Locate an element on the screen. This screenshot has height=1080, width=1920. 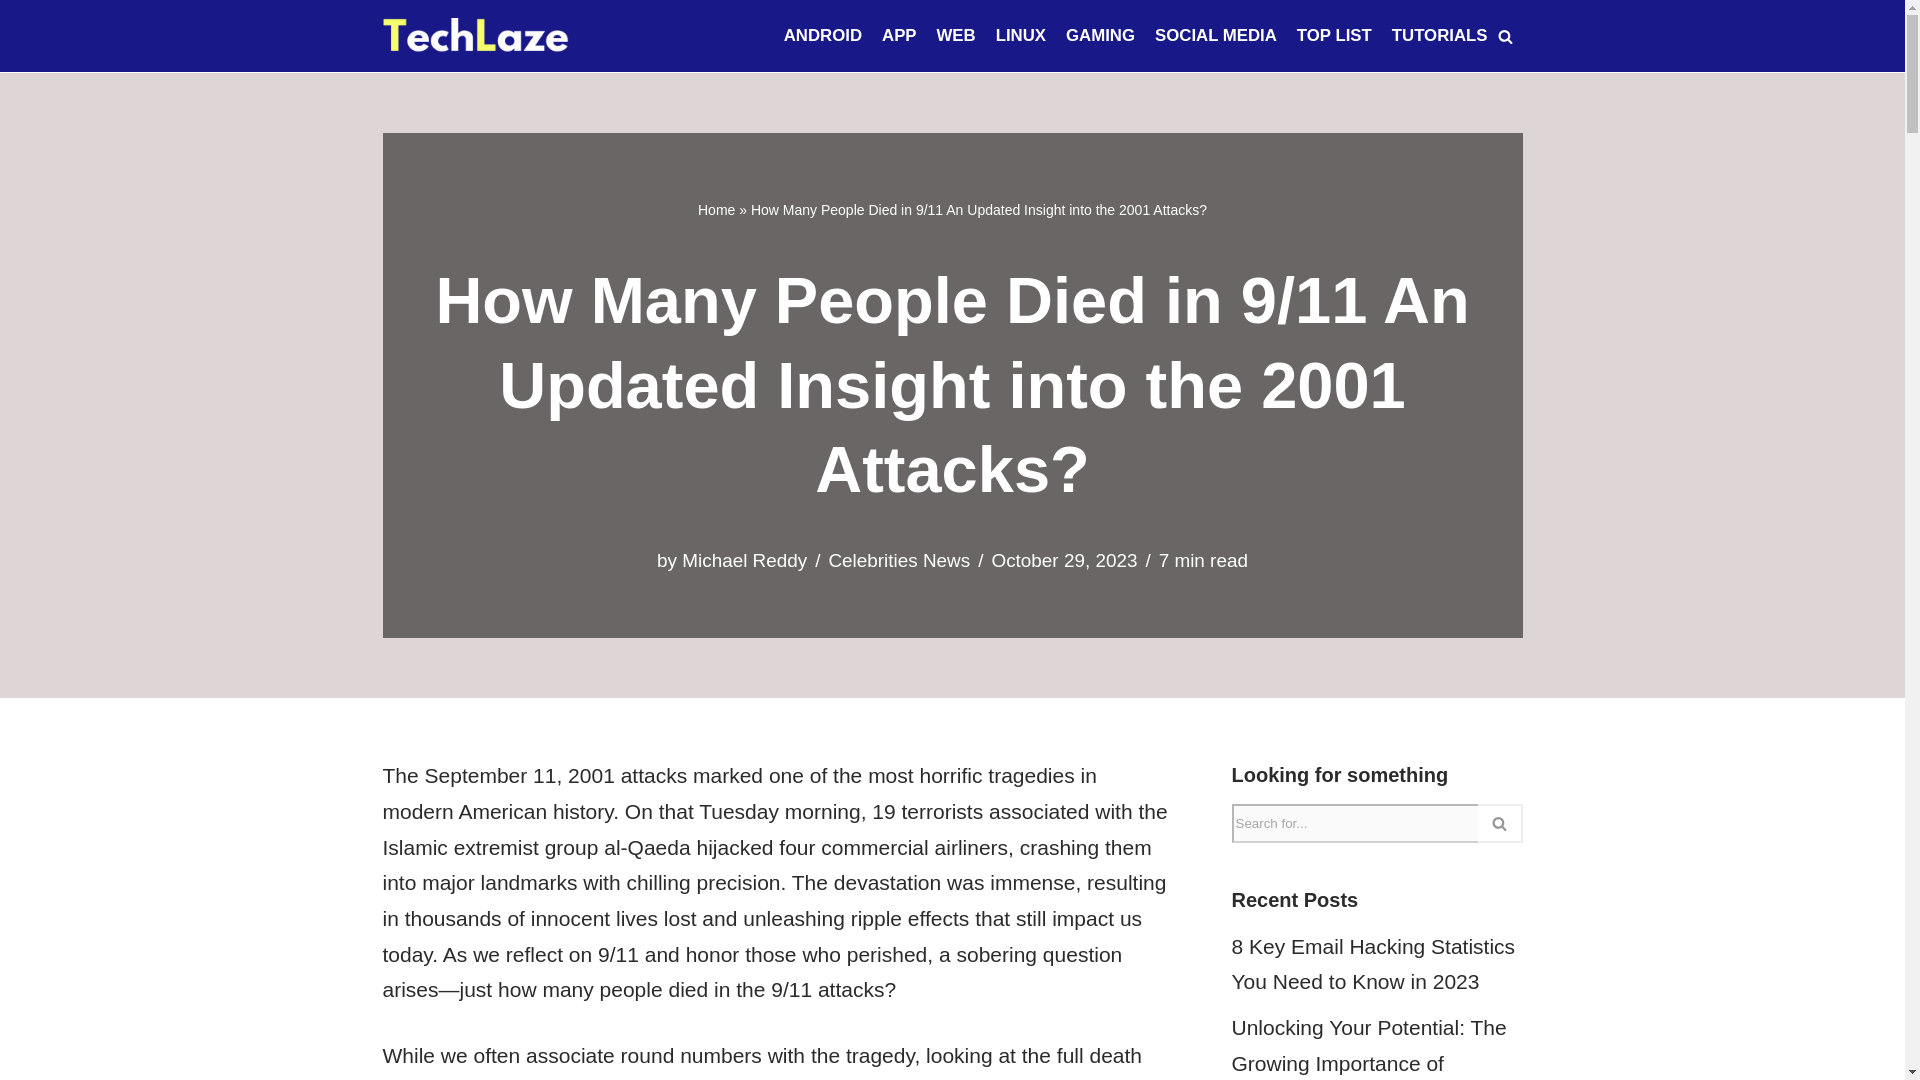
Celebrities News is located at coordinates (898, 560).